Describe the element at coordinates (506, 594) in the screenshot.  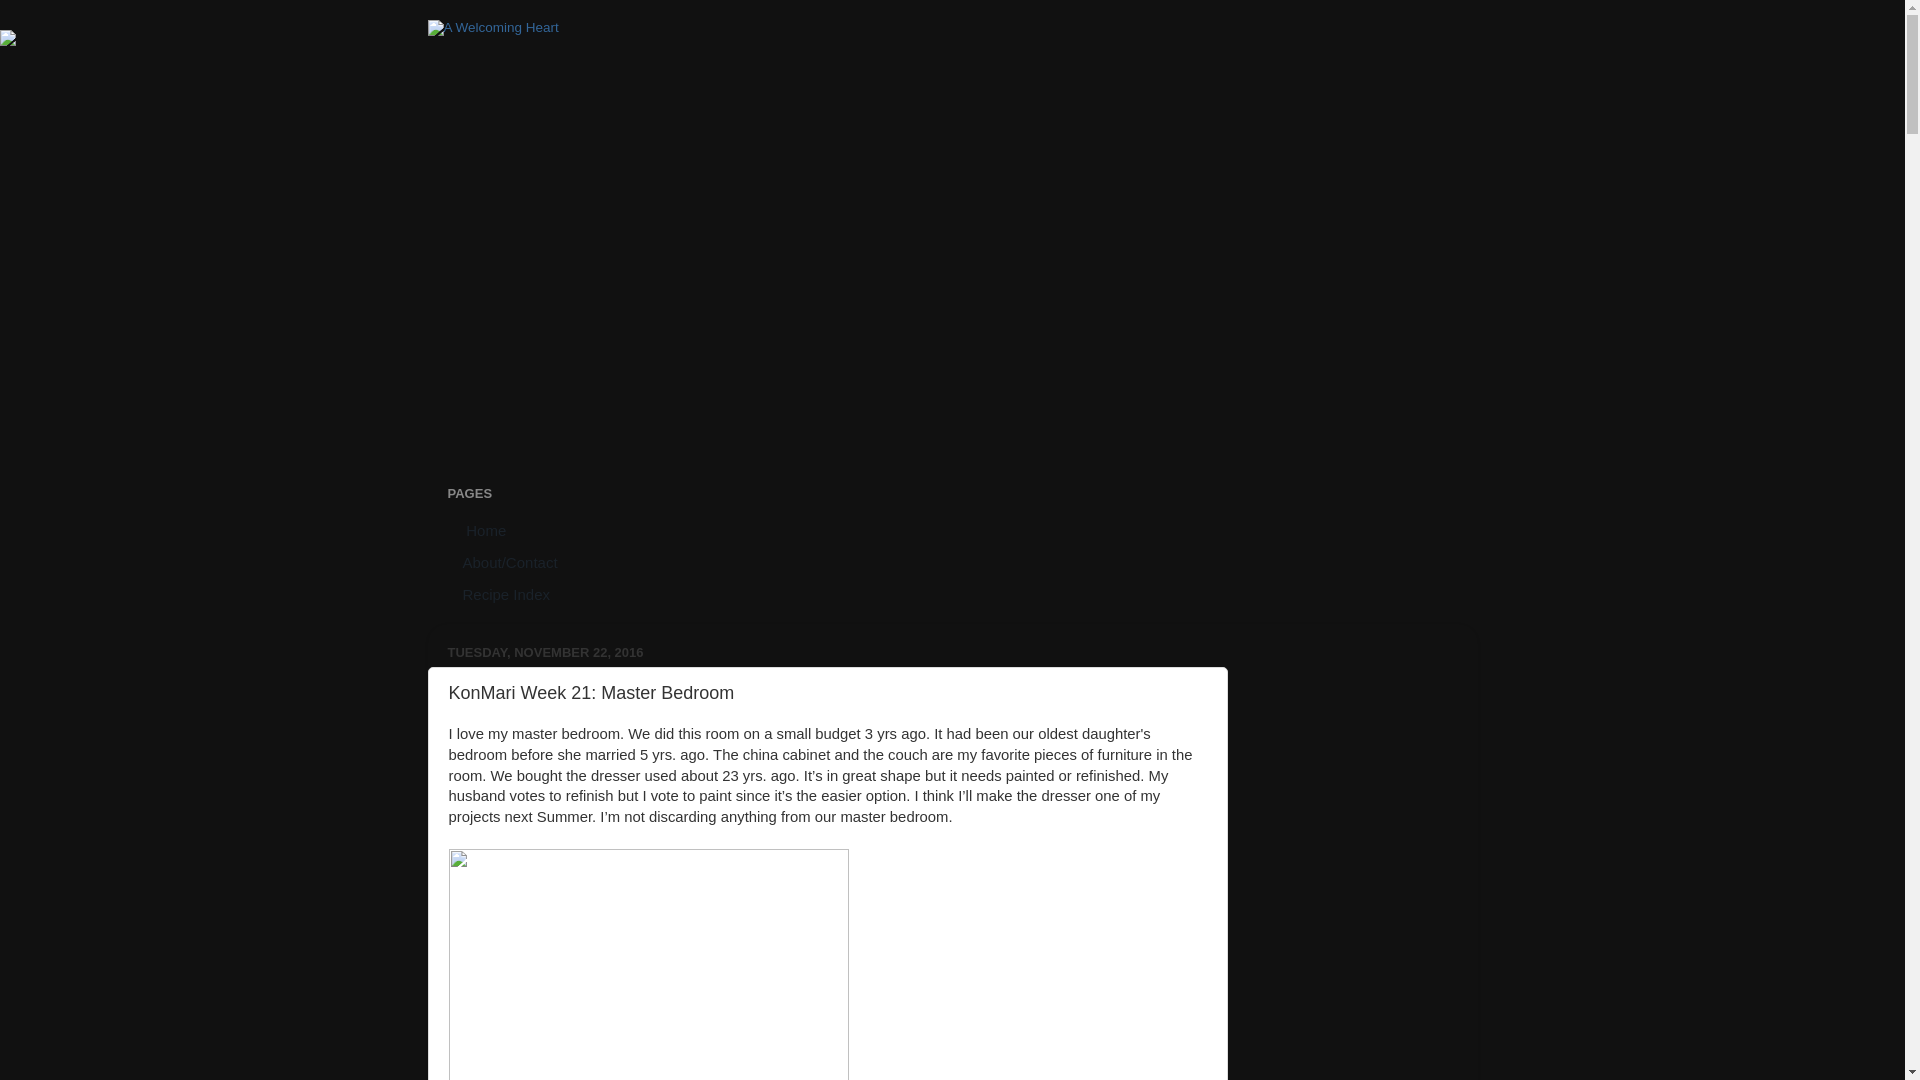
I see `Recipe Index` at that location.